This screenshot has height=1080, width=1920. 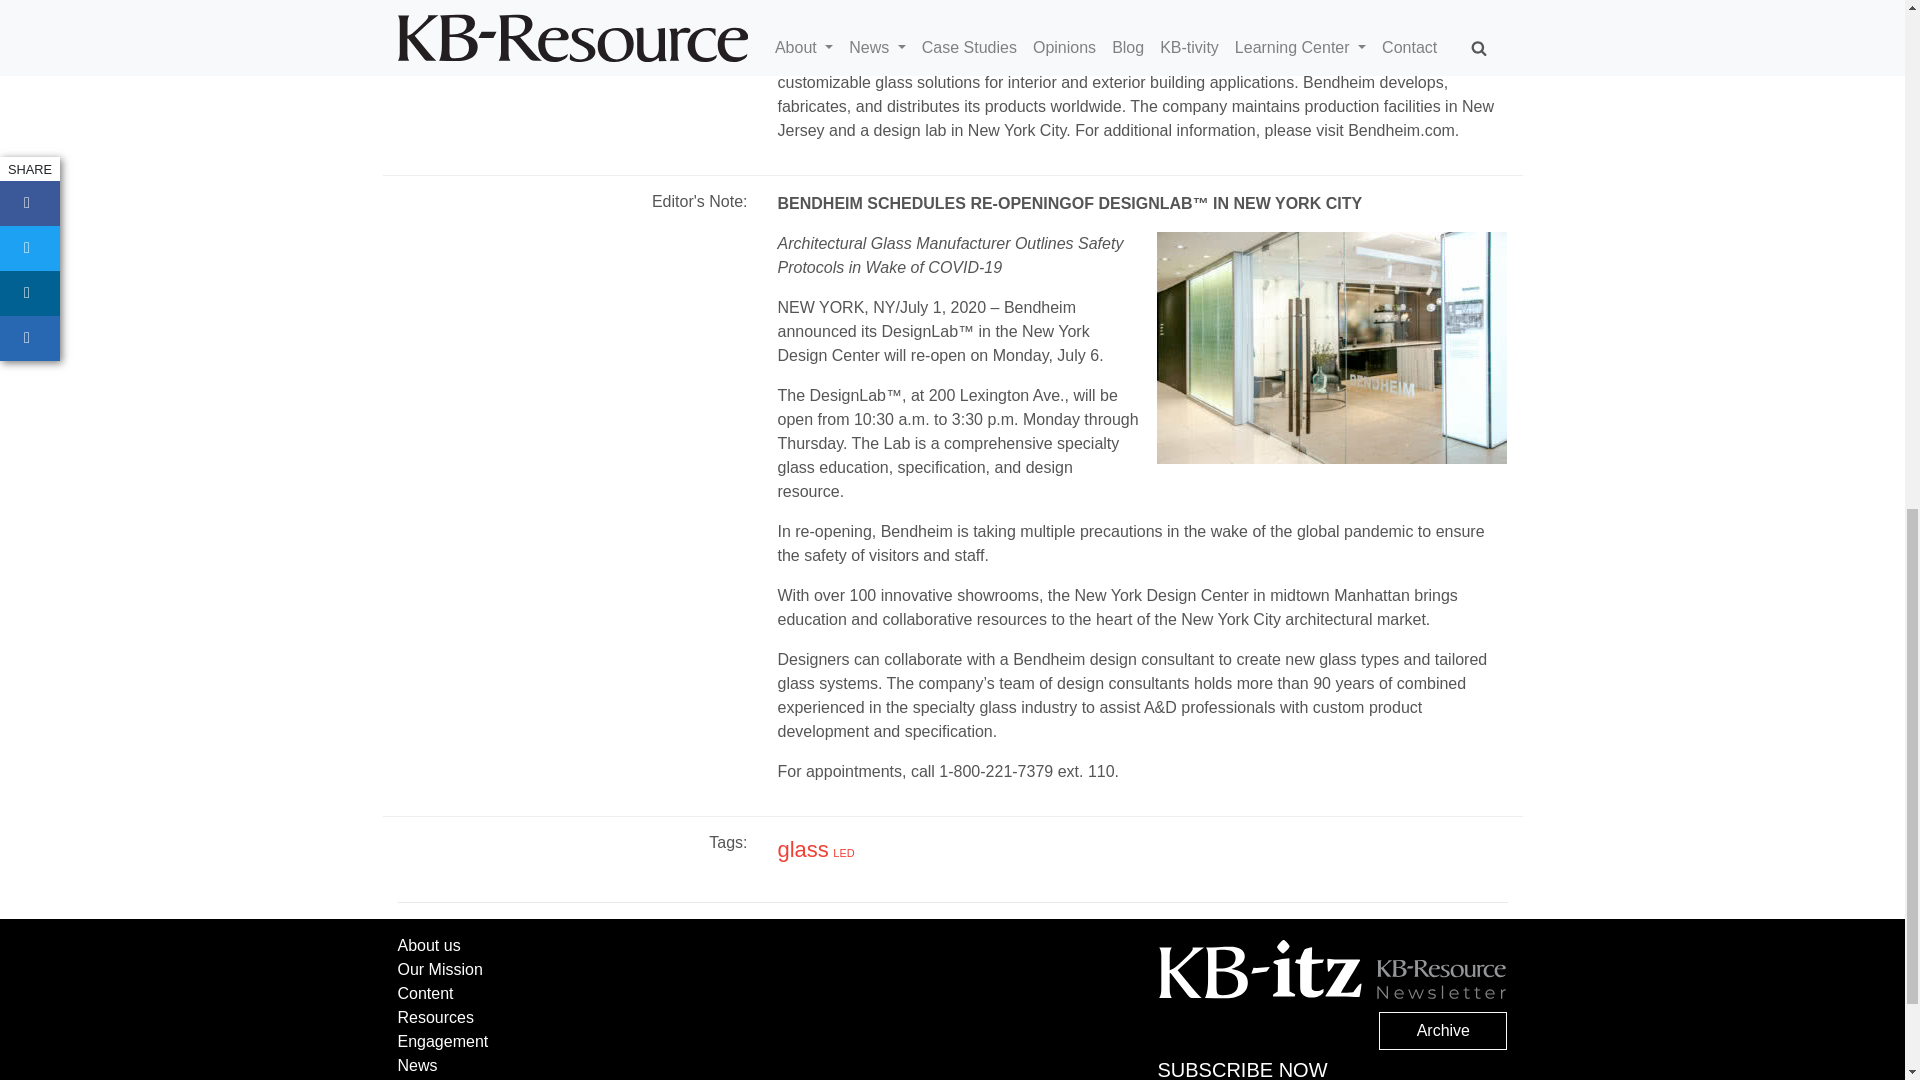 I want to click on Content, so click(x=425, y=993).